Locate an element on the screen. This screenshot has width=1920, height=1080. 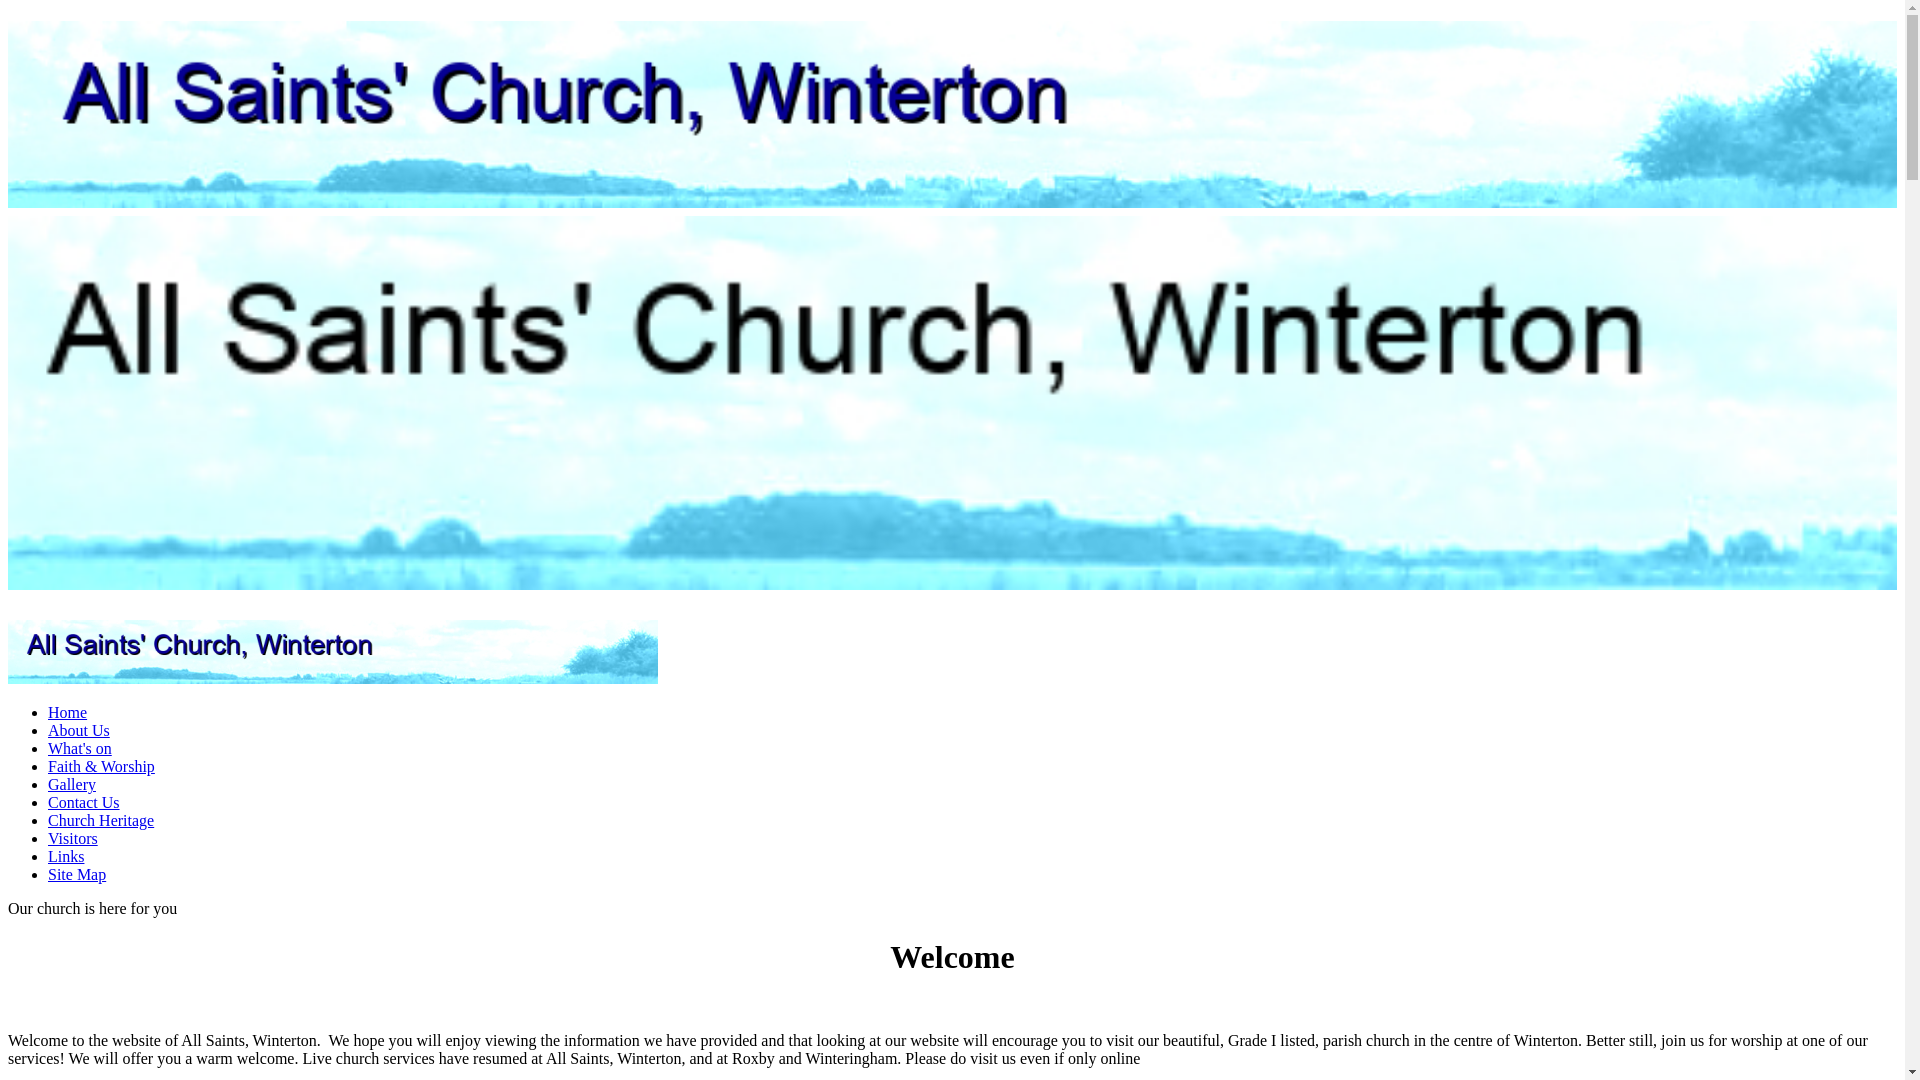
Contact Us is located at coordinates (84, 802).